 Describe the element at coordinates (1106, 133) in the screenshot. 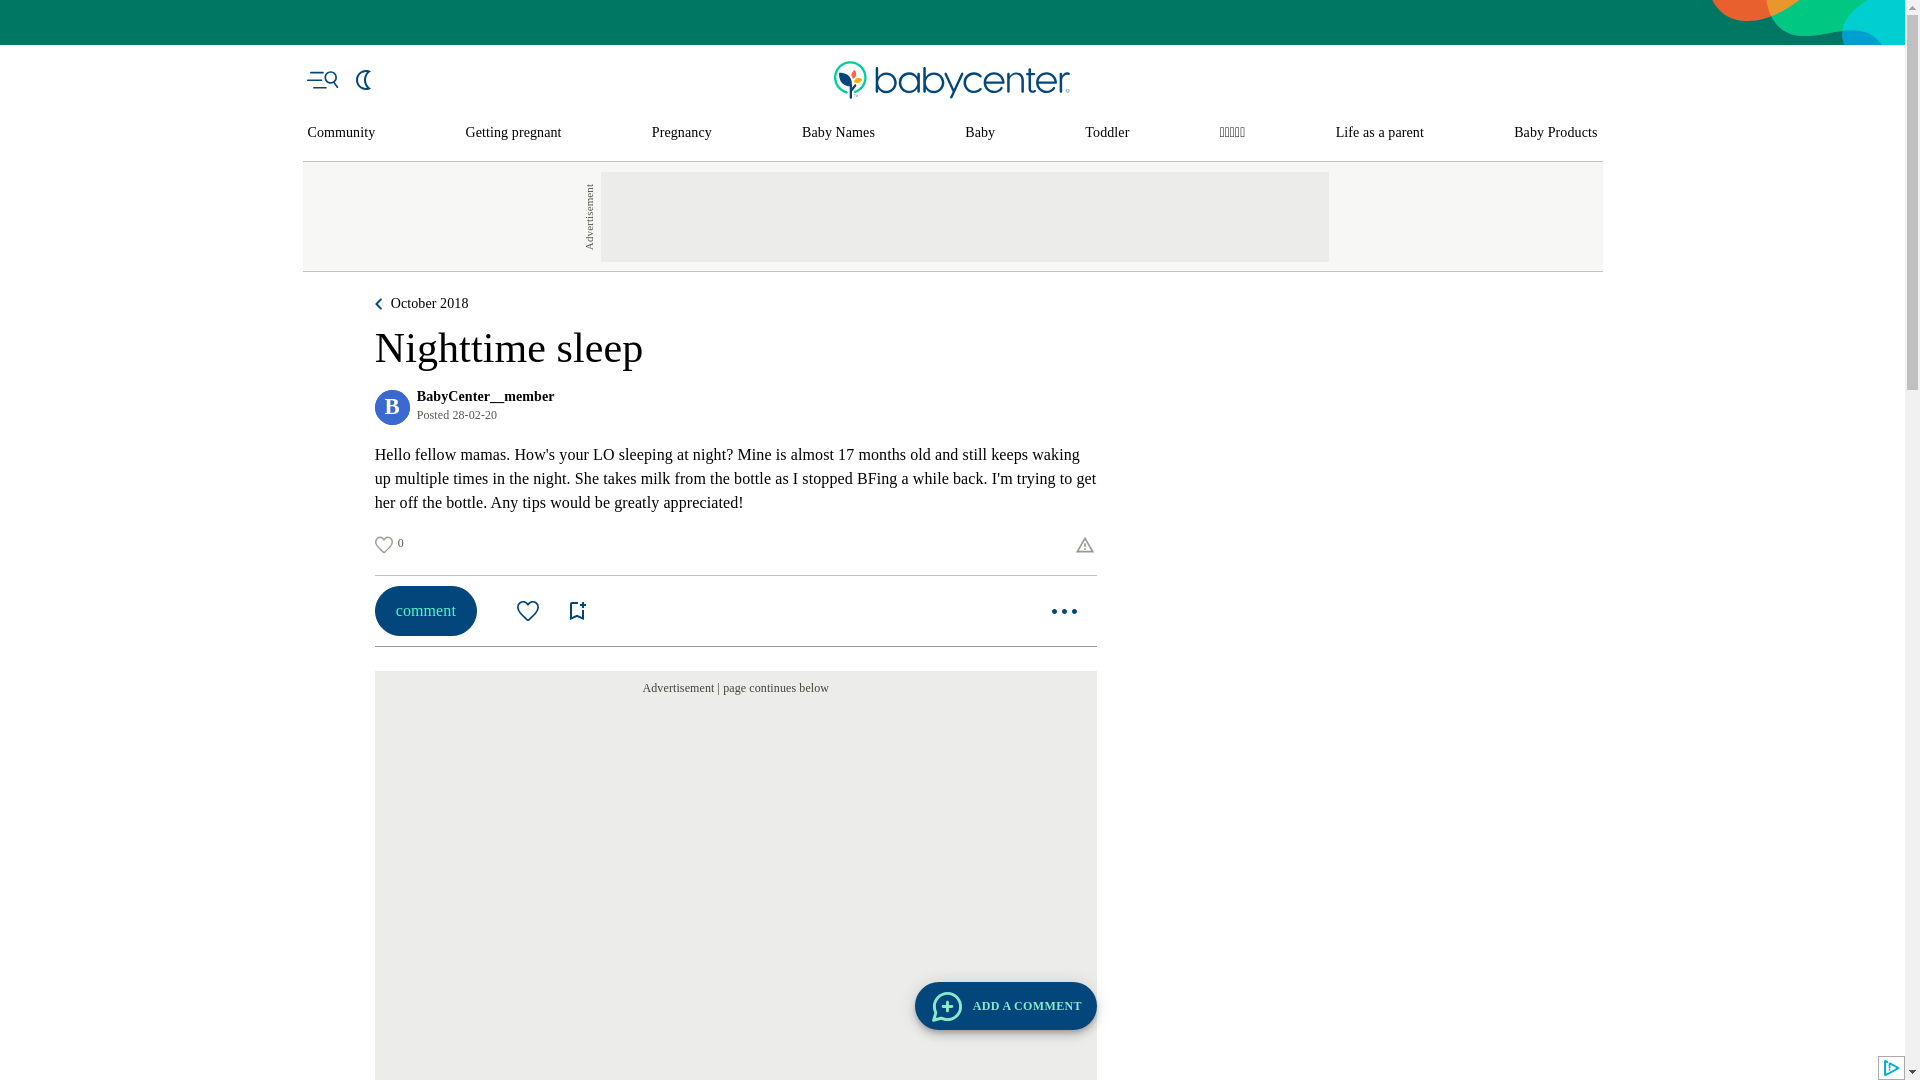

I see `Toddler` at that location.